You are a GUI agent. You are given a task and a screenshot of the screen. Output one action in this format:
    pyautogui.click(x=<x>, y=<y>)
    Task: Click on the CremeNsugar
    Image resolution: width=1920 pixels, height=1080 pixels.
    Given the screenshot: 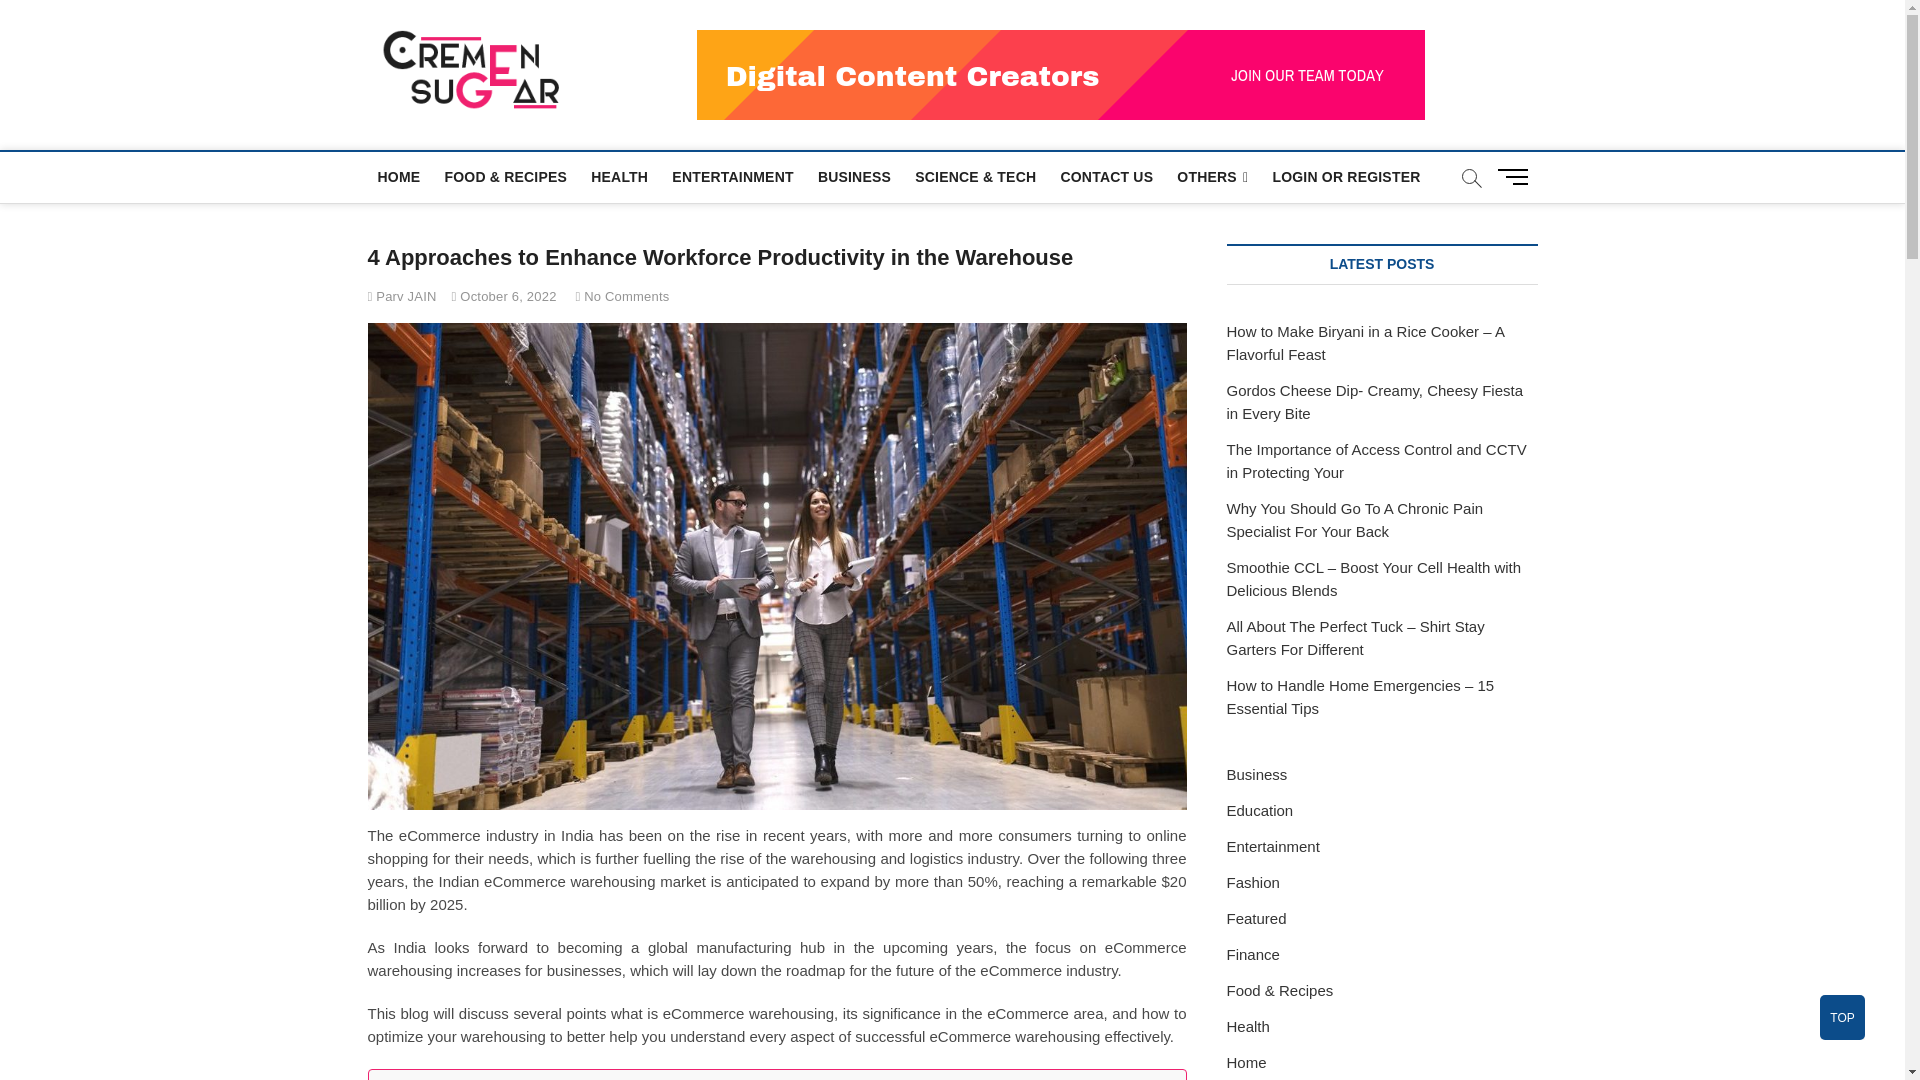 What is the action you would take?
    pyautogui.click(x=686, y=66)
    